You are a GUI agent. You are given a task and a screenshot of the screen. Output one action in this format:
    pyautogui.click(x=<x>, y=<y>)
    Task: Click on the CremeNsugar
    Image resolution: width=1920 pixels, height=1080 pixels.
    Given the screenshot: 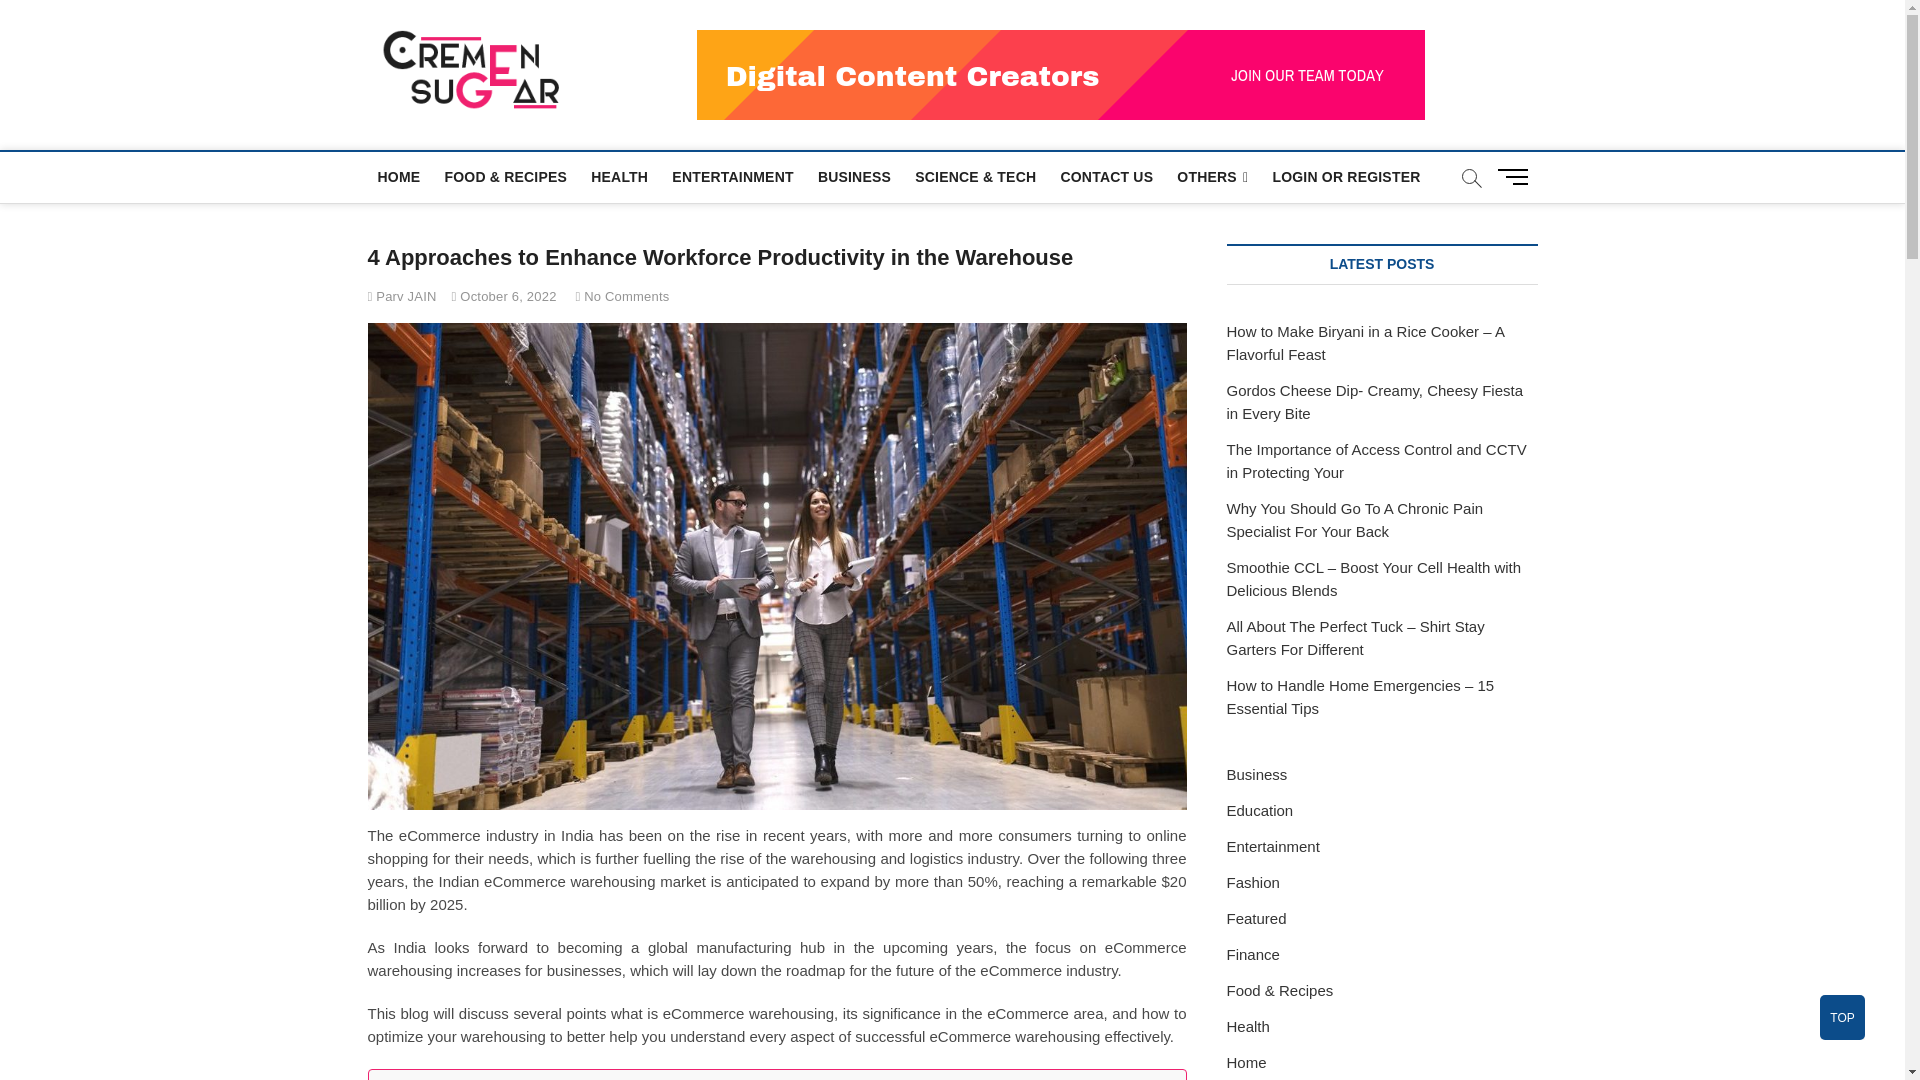 What is the action you would take?
    pyautogui.click(x=686, y=66)
    